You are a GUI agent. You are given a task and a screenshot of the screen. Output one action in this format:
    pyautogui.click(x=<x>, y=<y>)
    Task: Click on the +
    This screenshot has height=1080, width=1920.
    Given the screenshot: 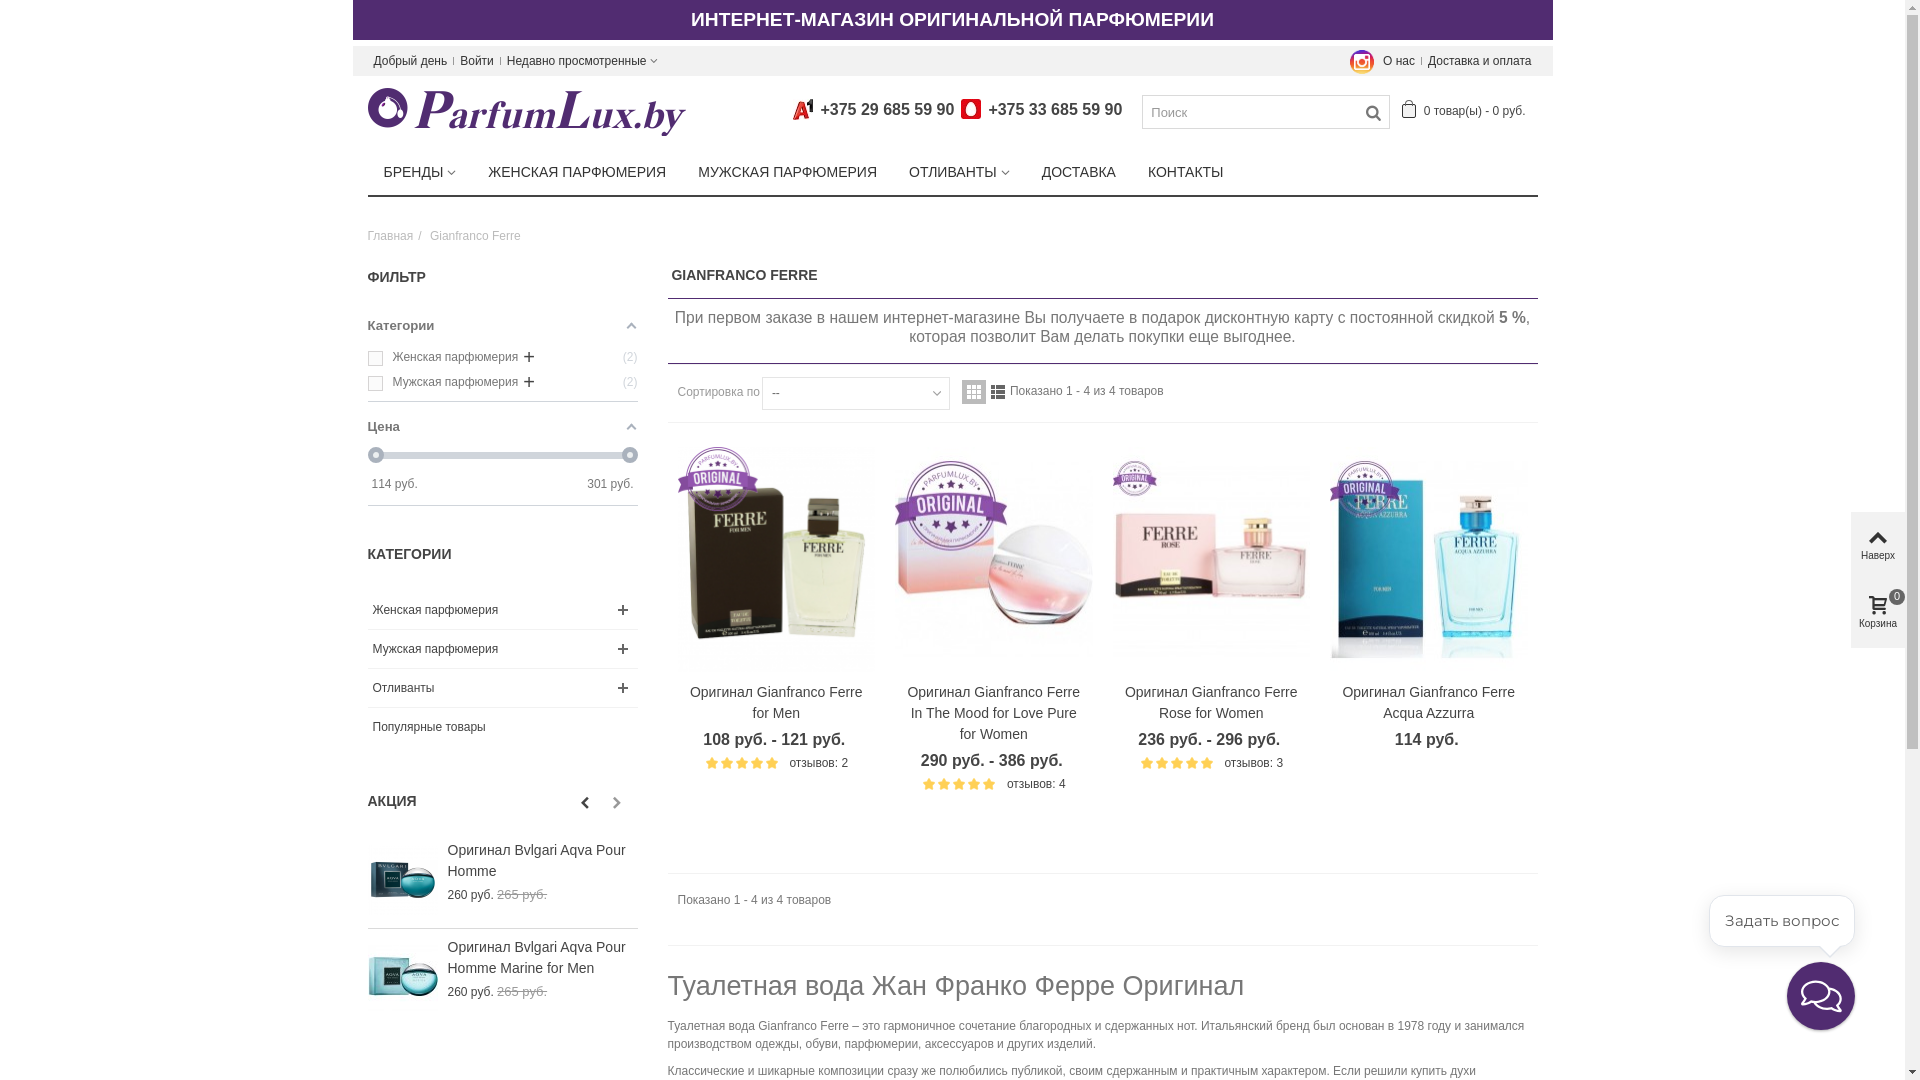 What is the action you would take?
    pyautogui.click(x=529, y=357)
    